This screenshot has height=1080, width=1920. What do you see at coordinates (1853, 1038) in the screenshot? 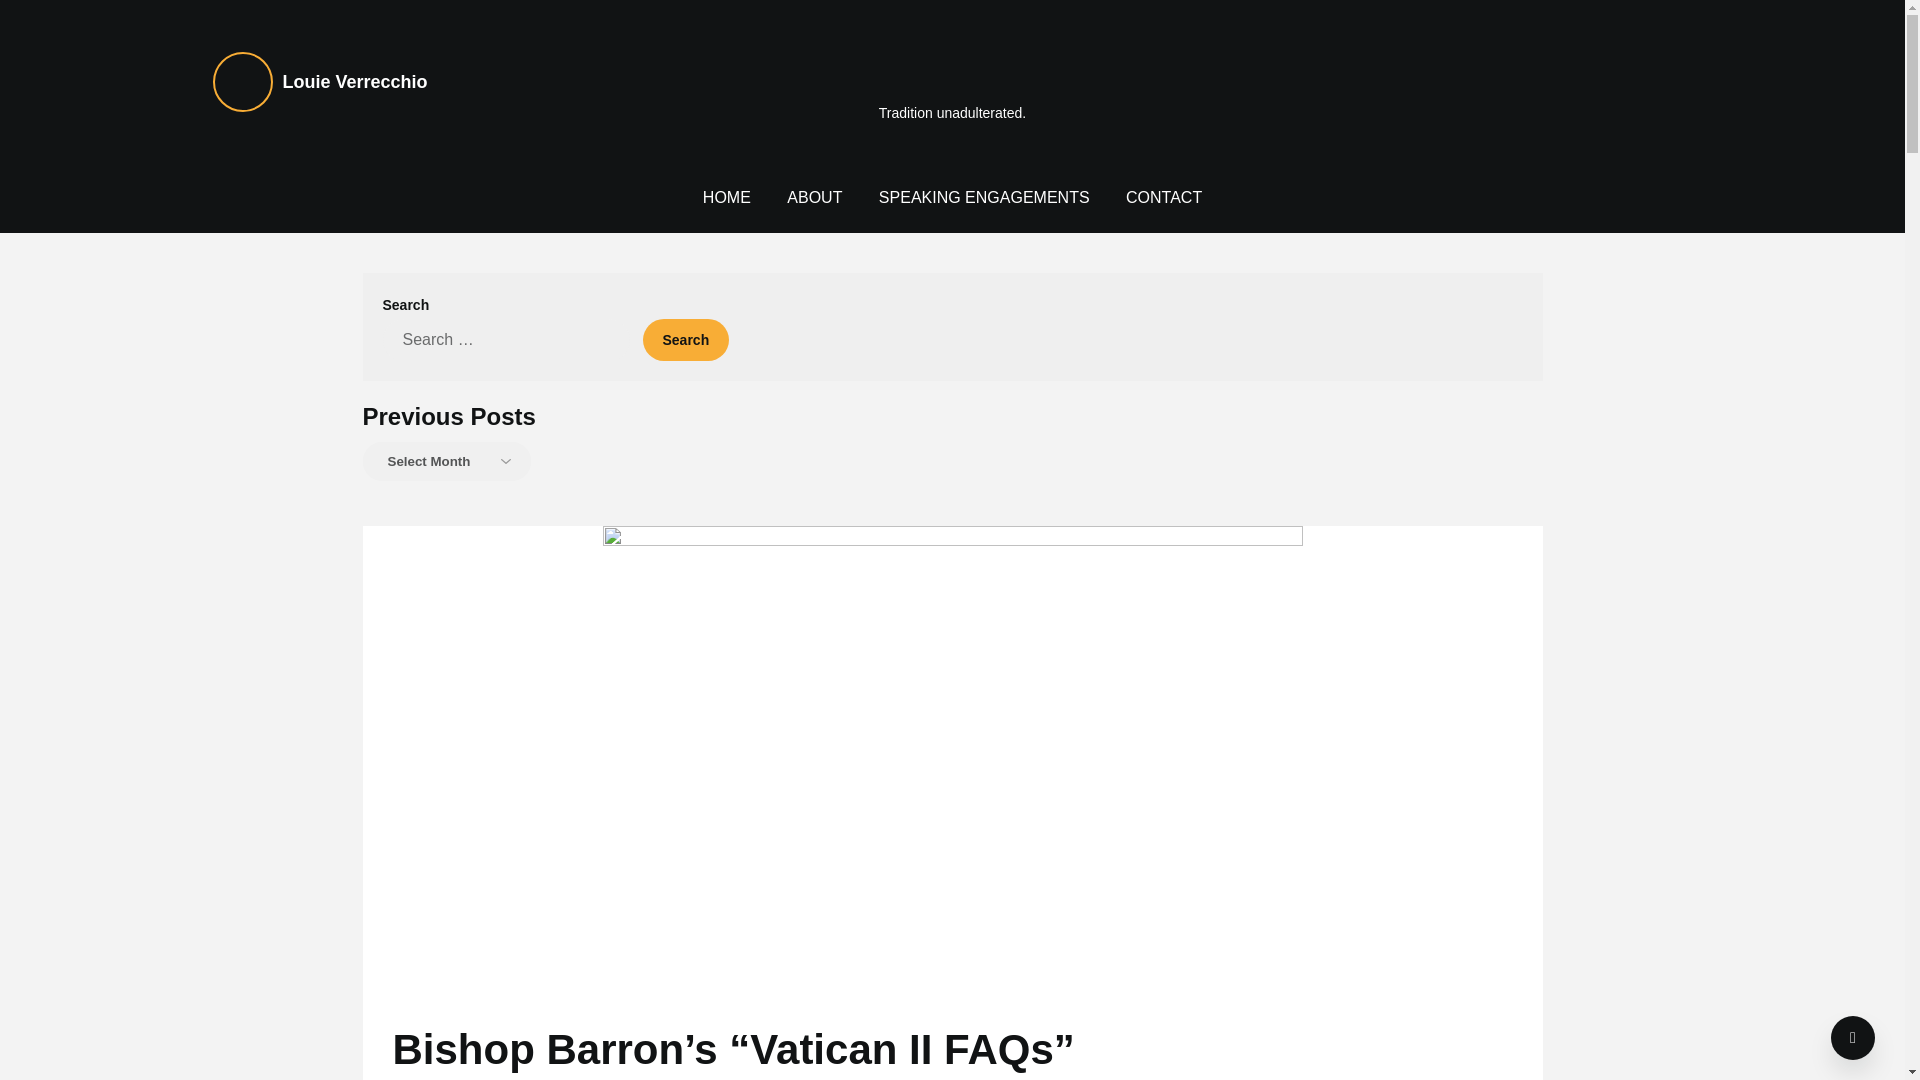
I see `To Top` at bounding box center [1853, 1038].